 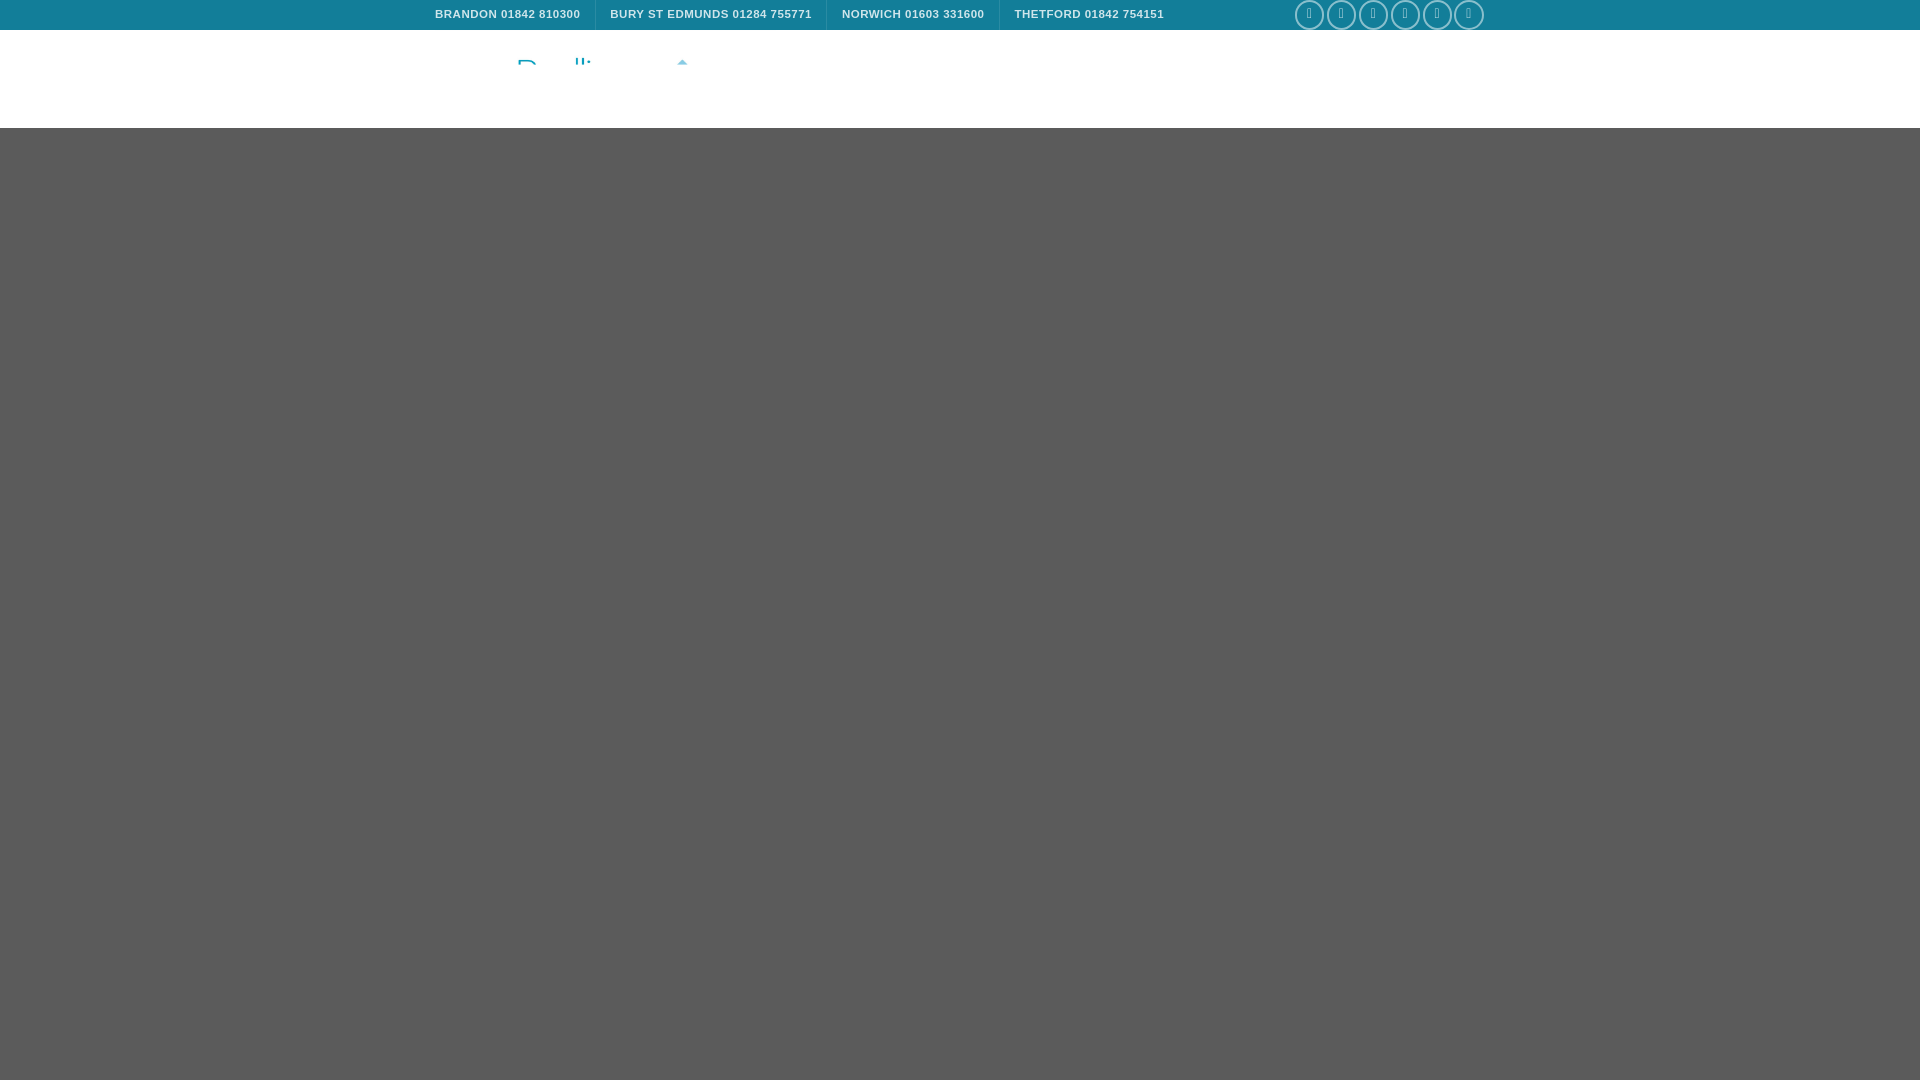 I want to click on Follow on Twitter, so click(x=1374, y=14).